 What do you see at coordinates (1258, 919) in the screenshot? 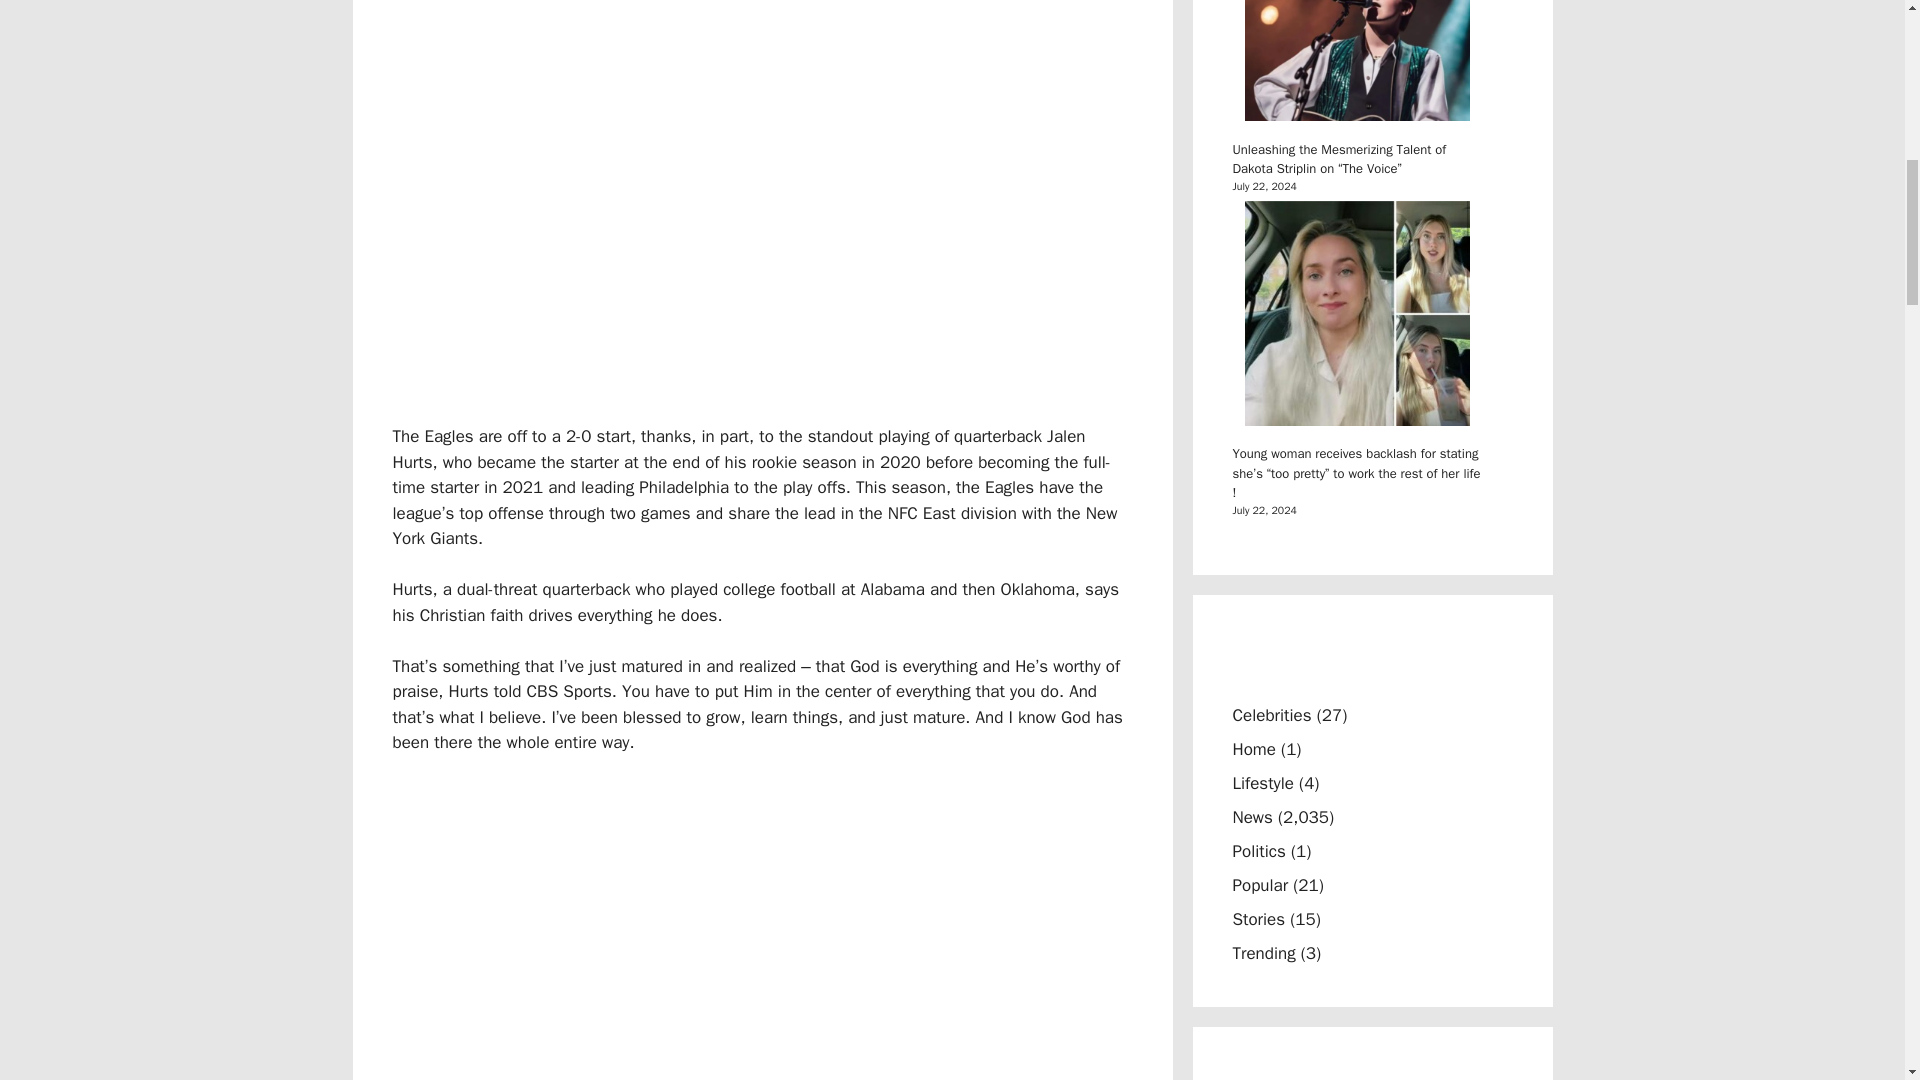
I see `Stories` at bounding box center [1258, 919].